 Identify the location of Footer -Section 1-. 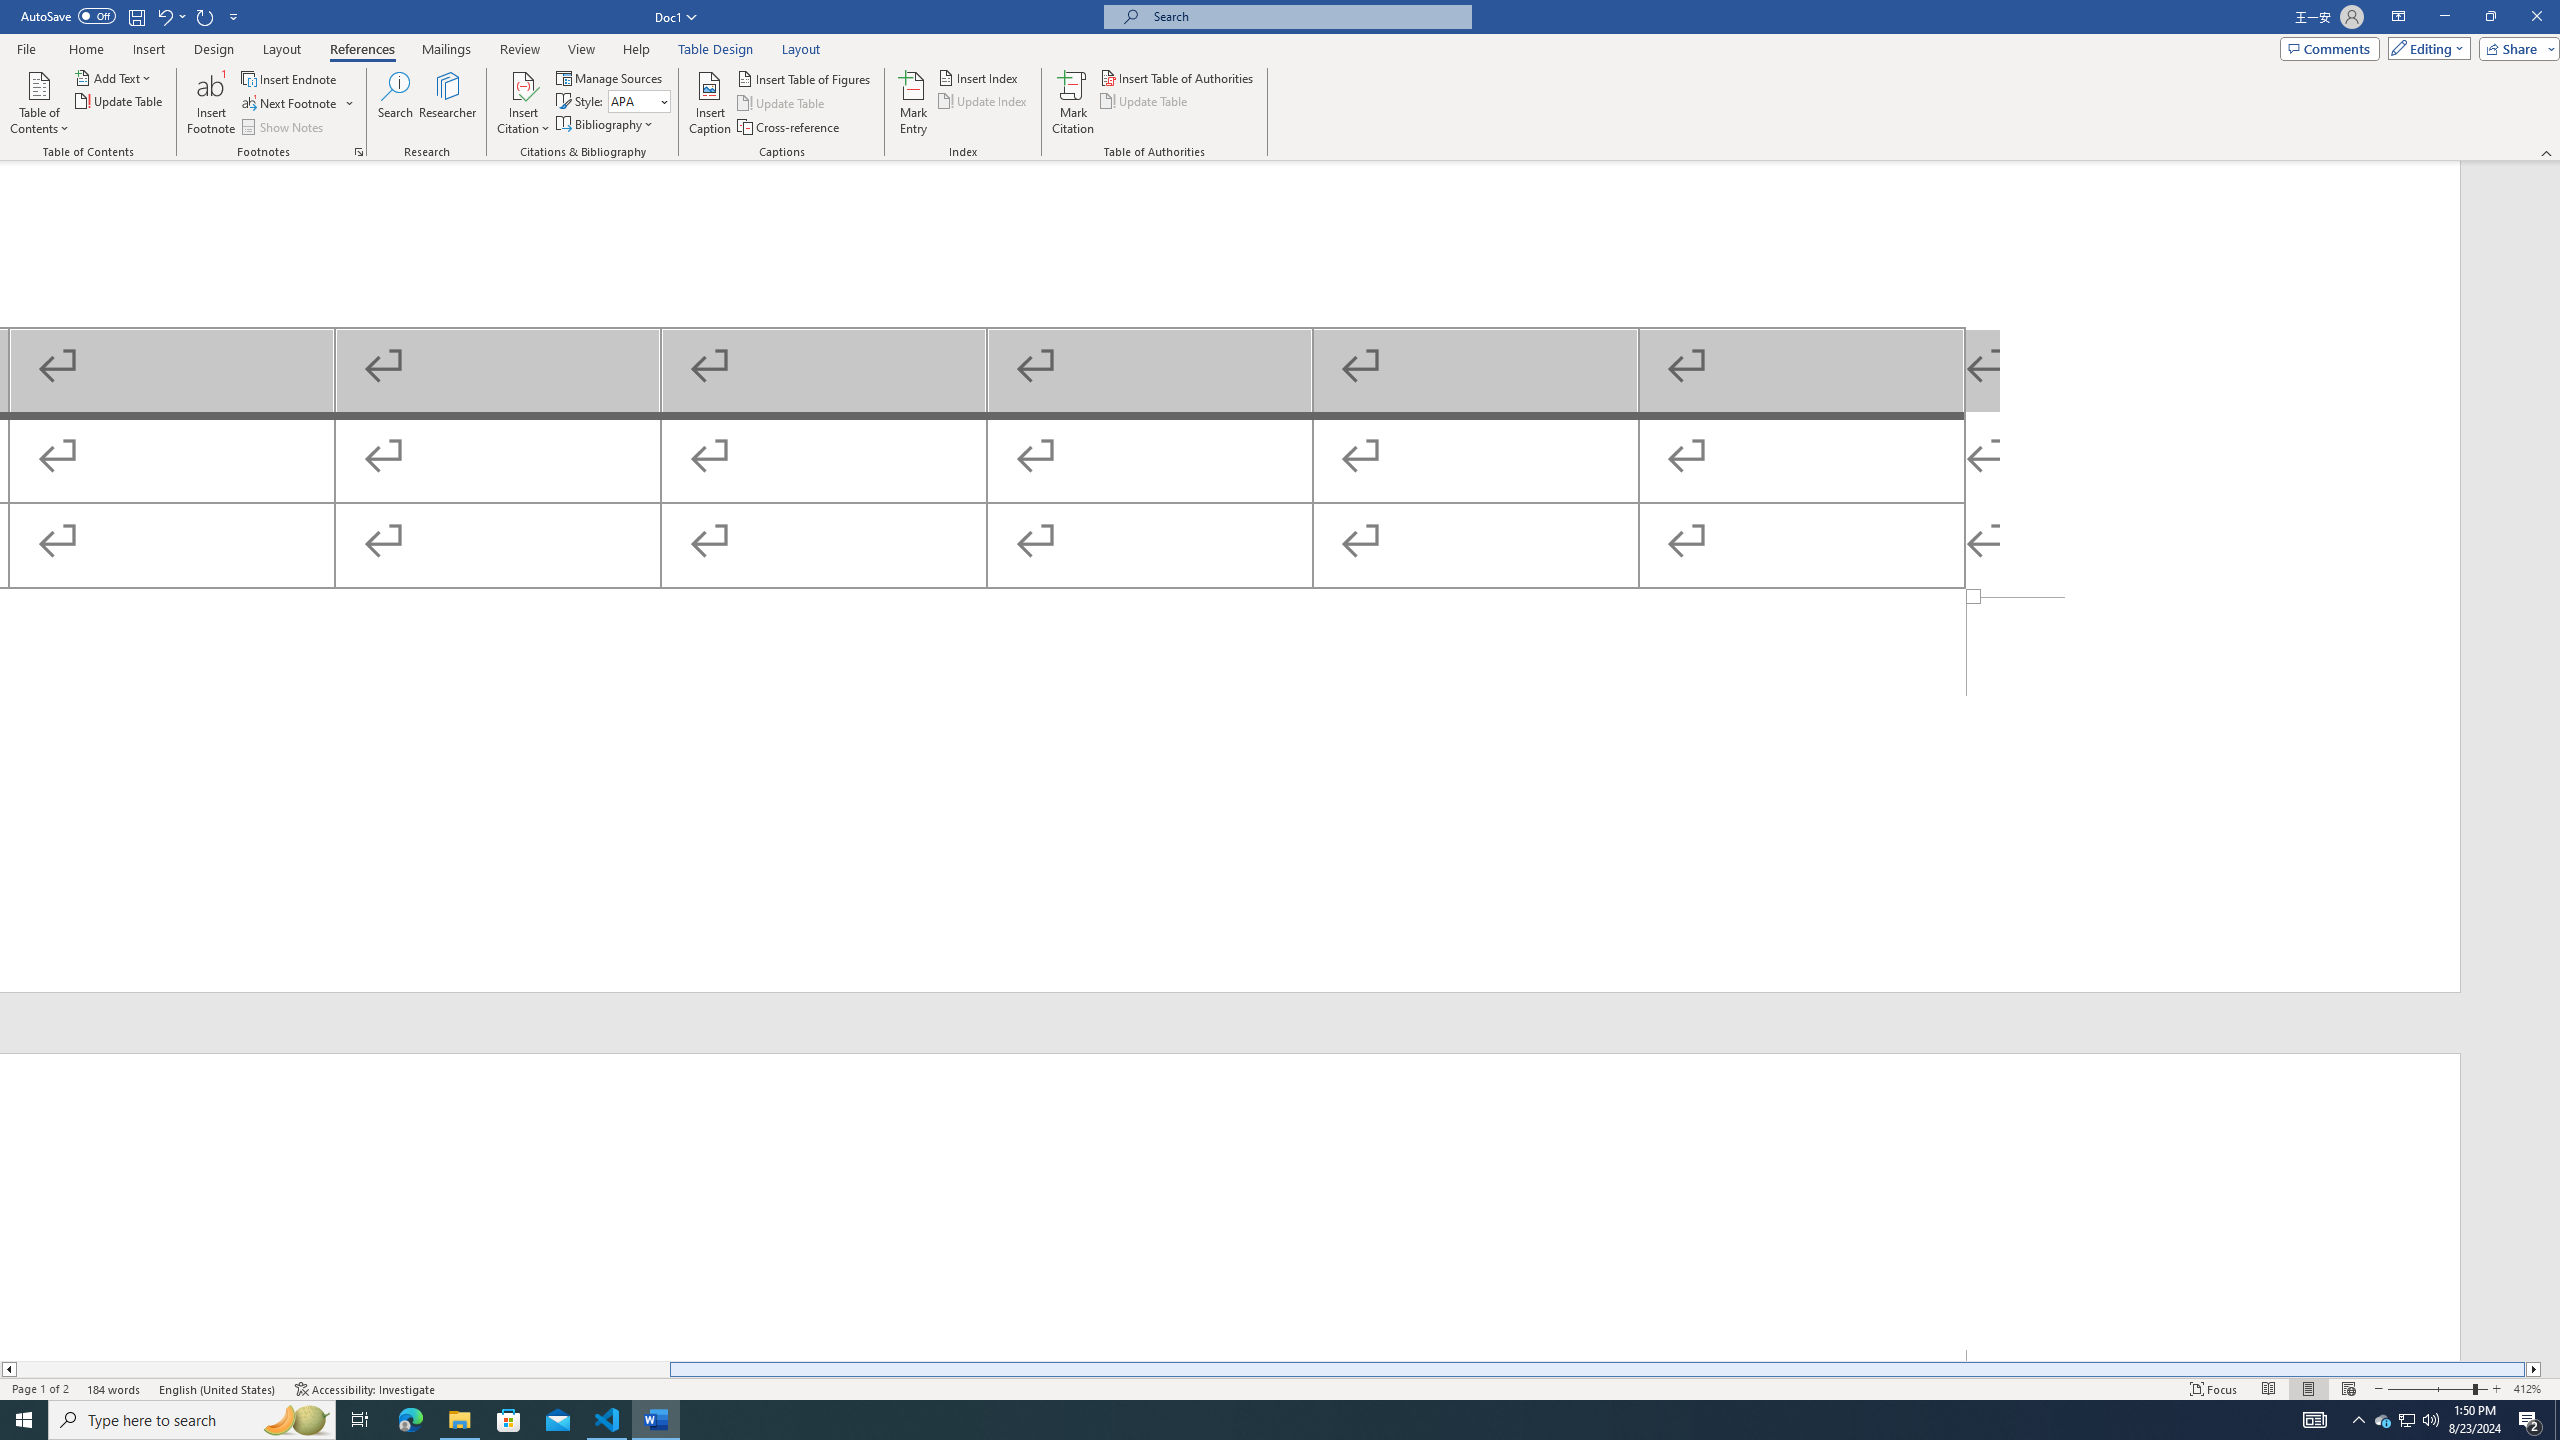
(1230, 795).